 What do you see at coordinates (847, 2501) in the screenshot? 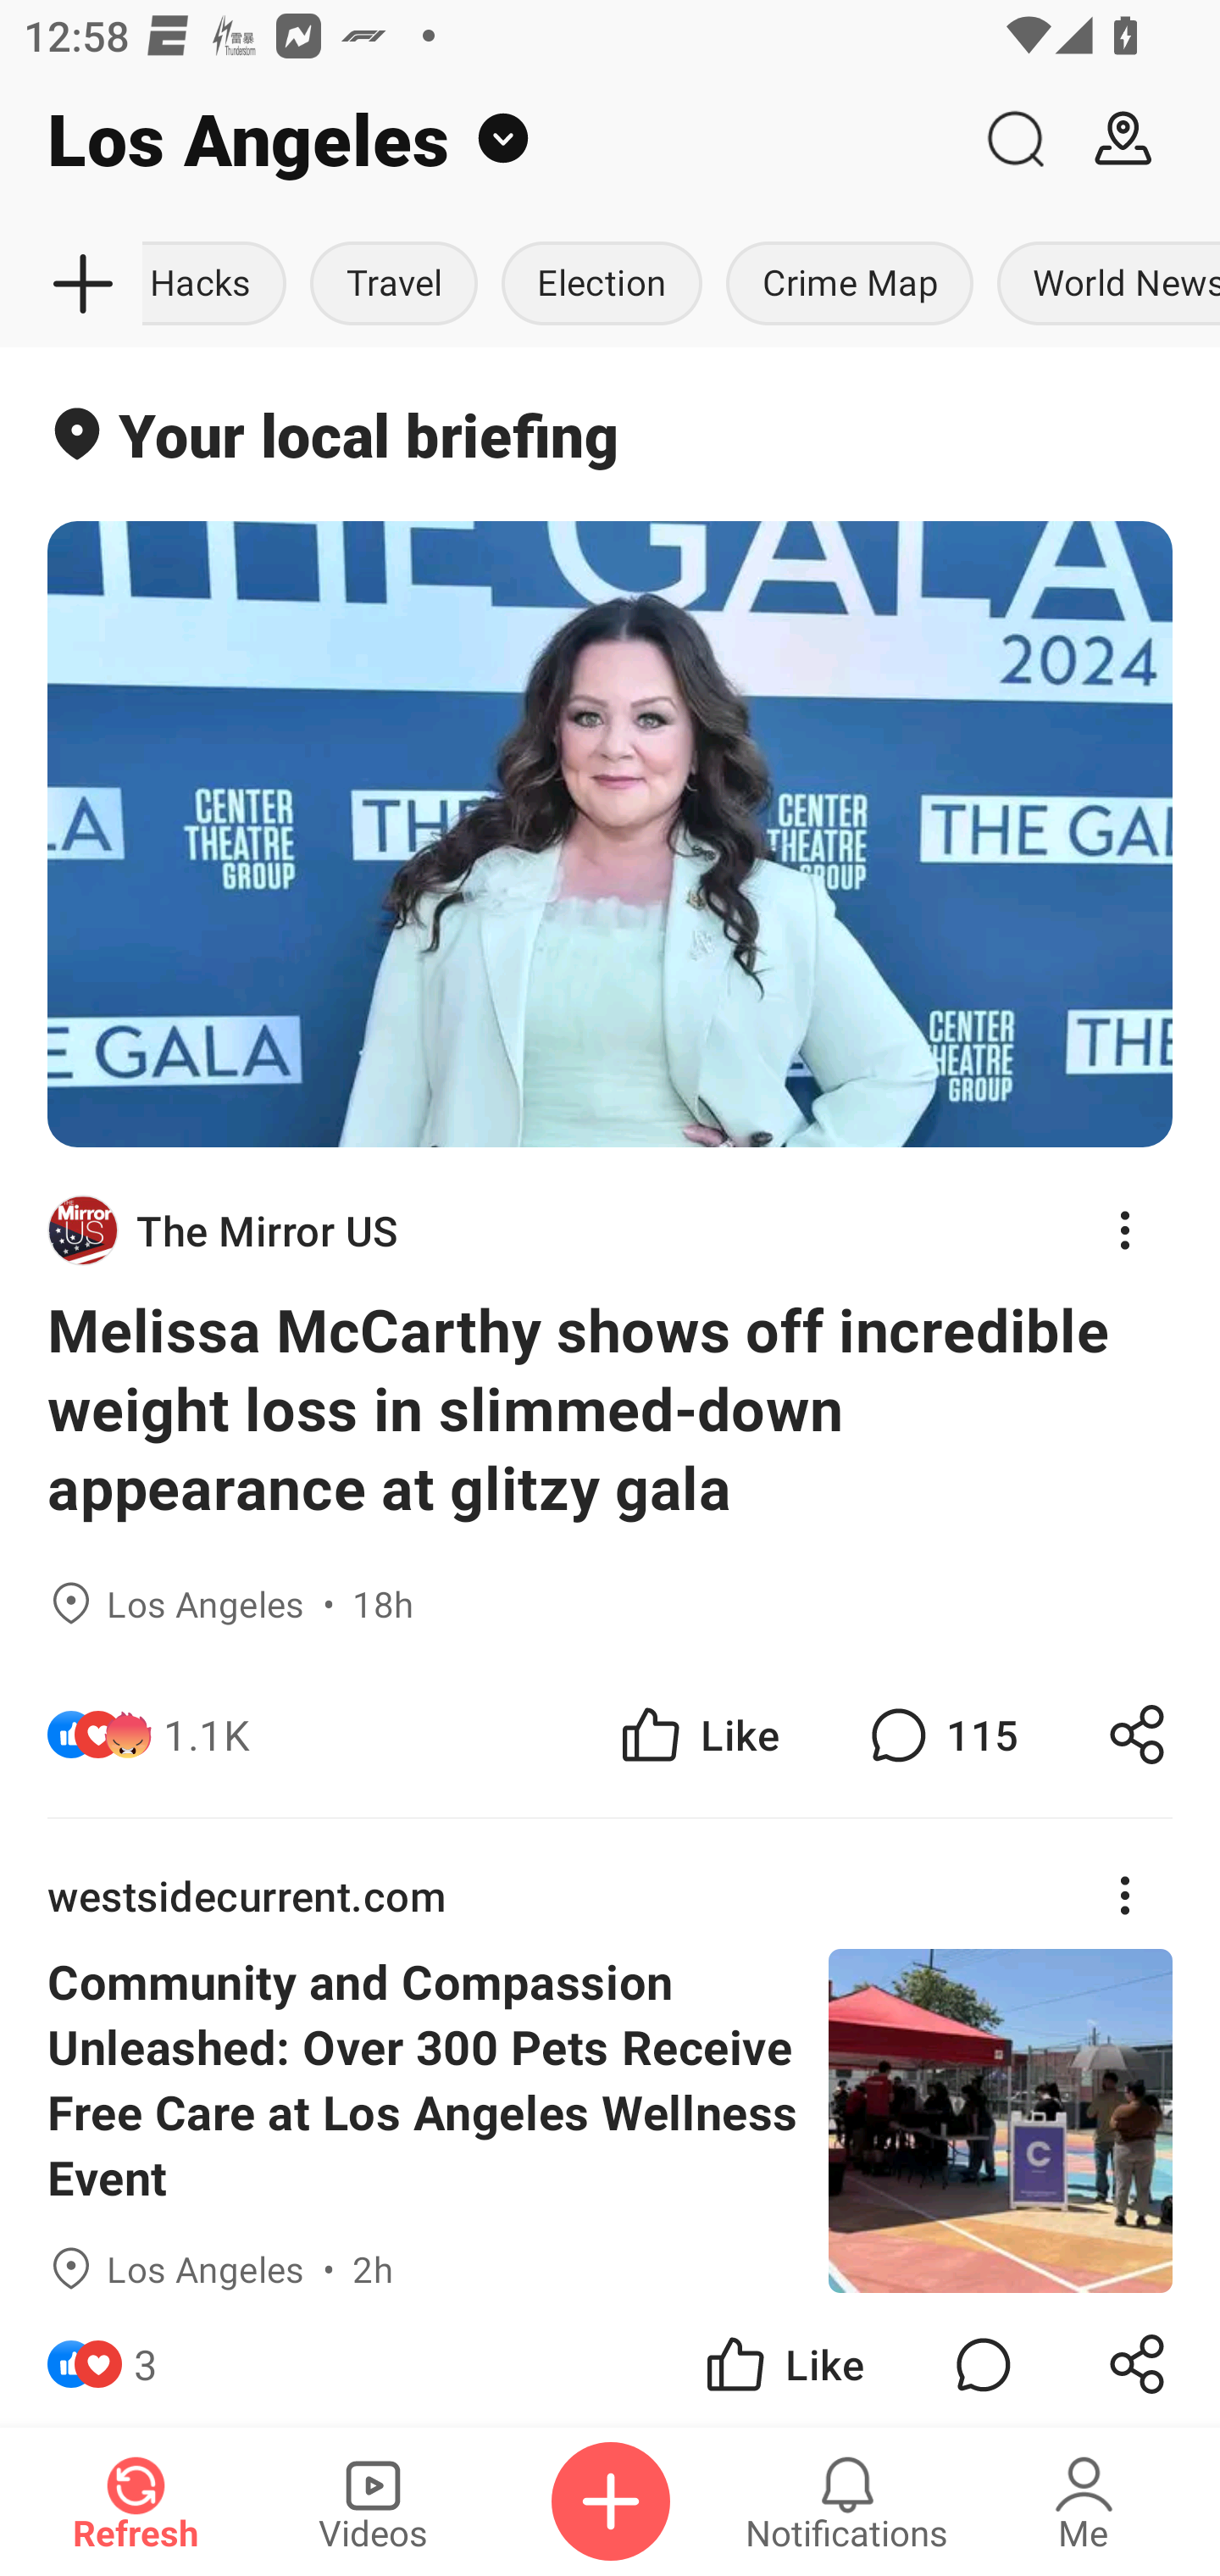
I see `Notifications` at bounding box center [847, 2501].